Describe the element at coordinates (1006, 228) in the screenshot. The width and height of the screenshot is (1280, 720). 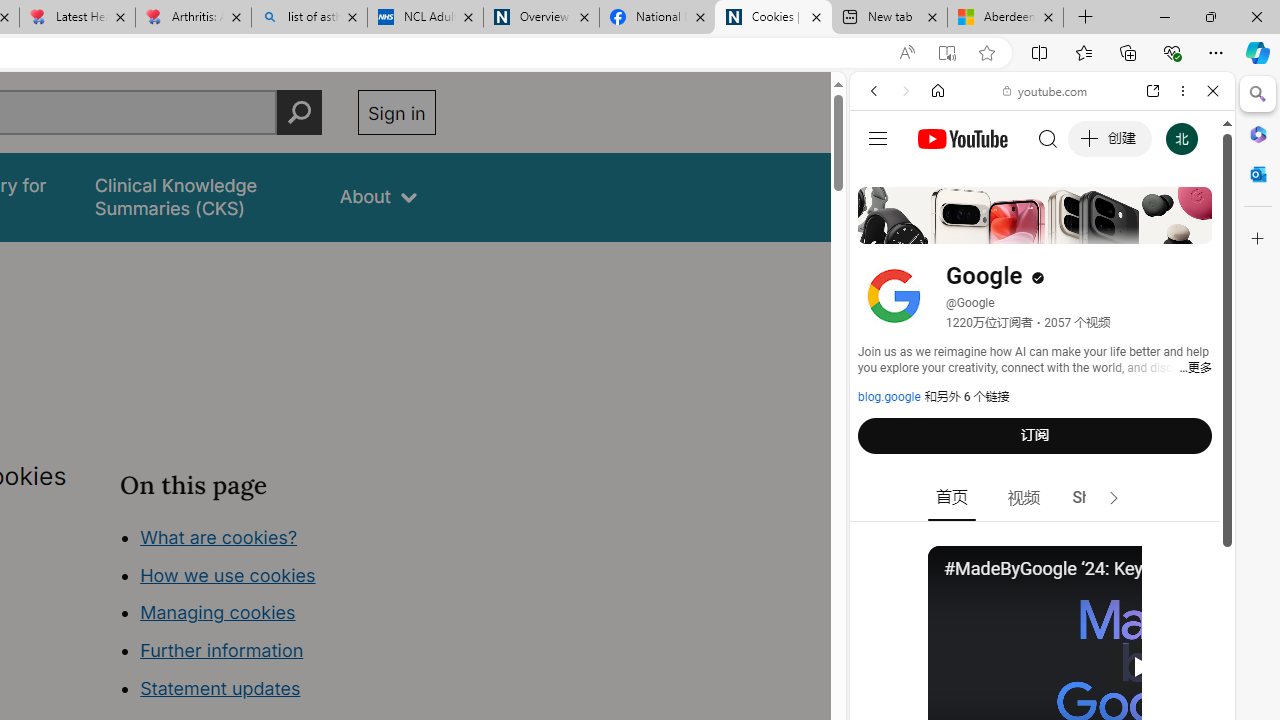
I see `Search Filter, VIDEOS` at that location.